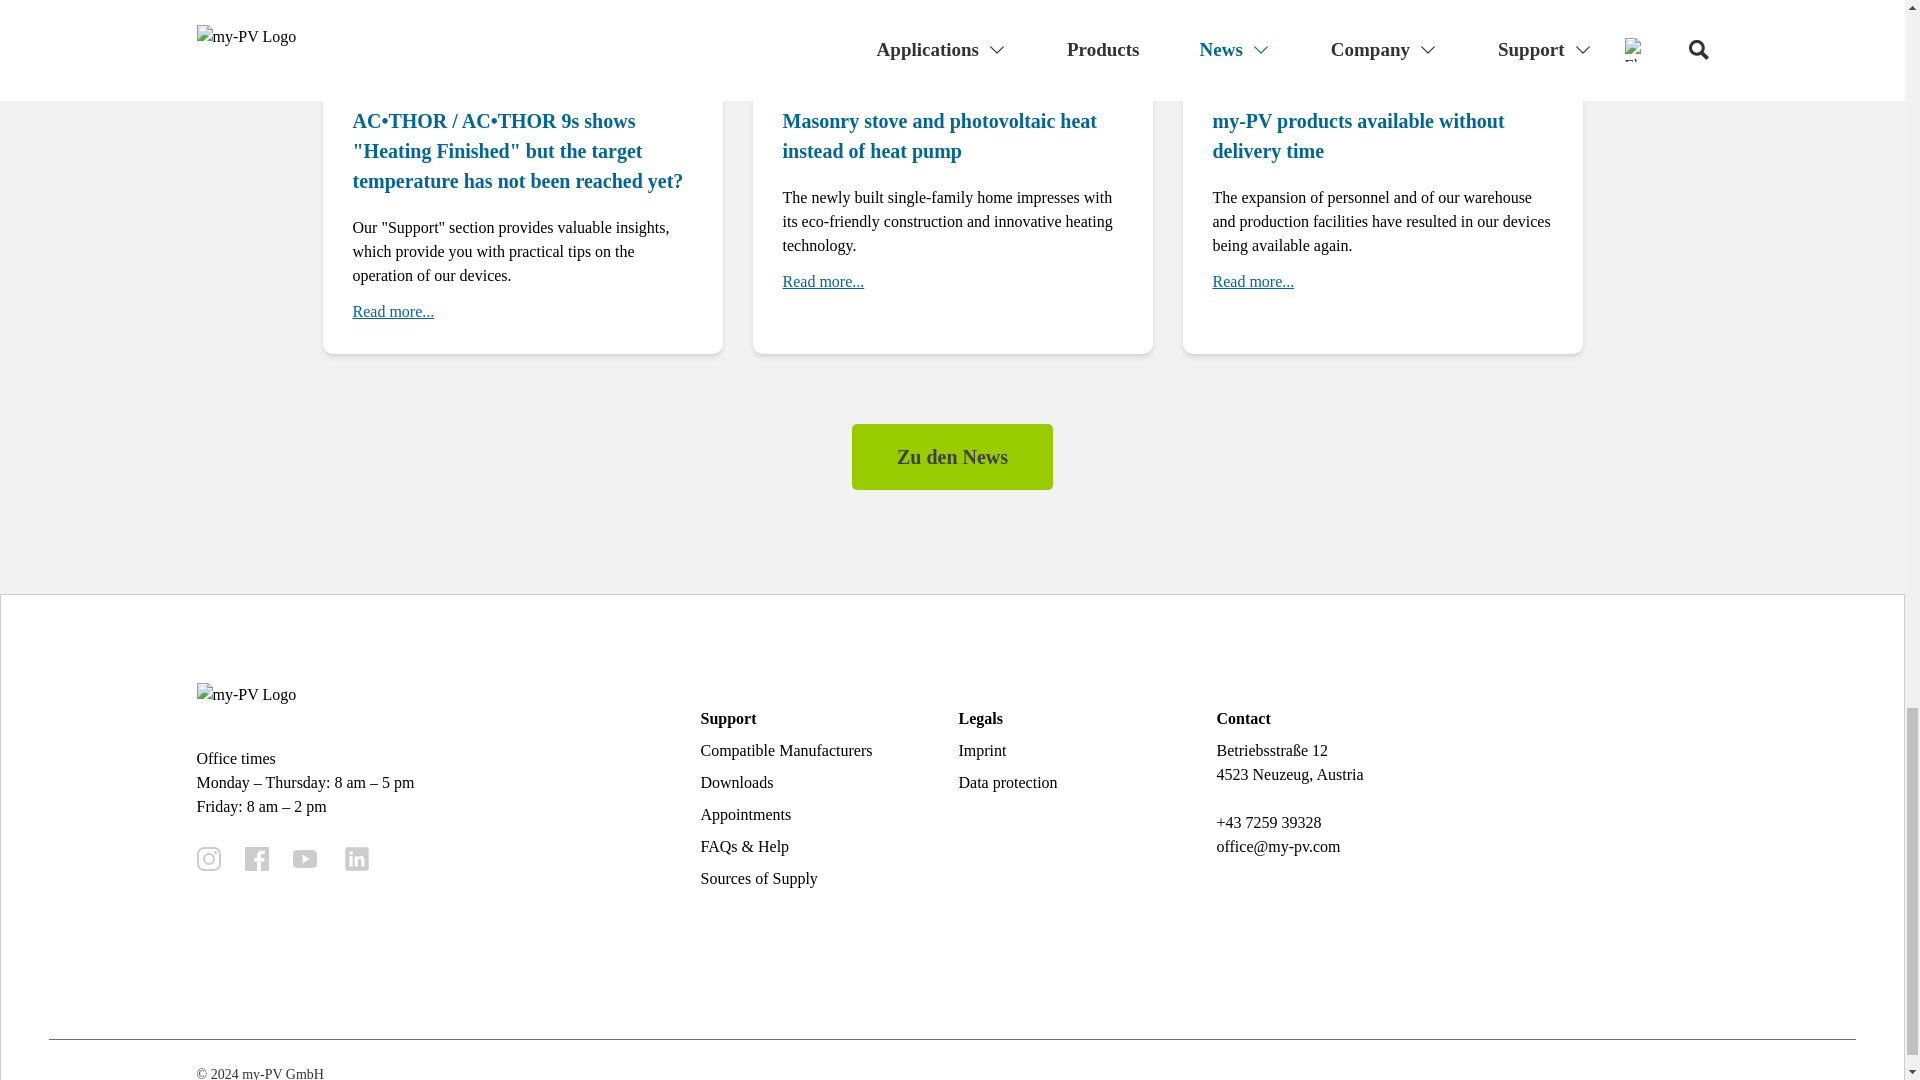 Image resolution: width=1920 pixels, height=1080 pixels. I want to click on Data protection, so click(1008, 782).